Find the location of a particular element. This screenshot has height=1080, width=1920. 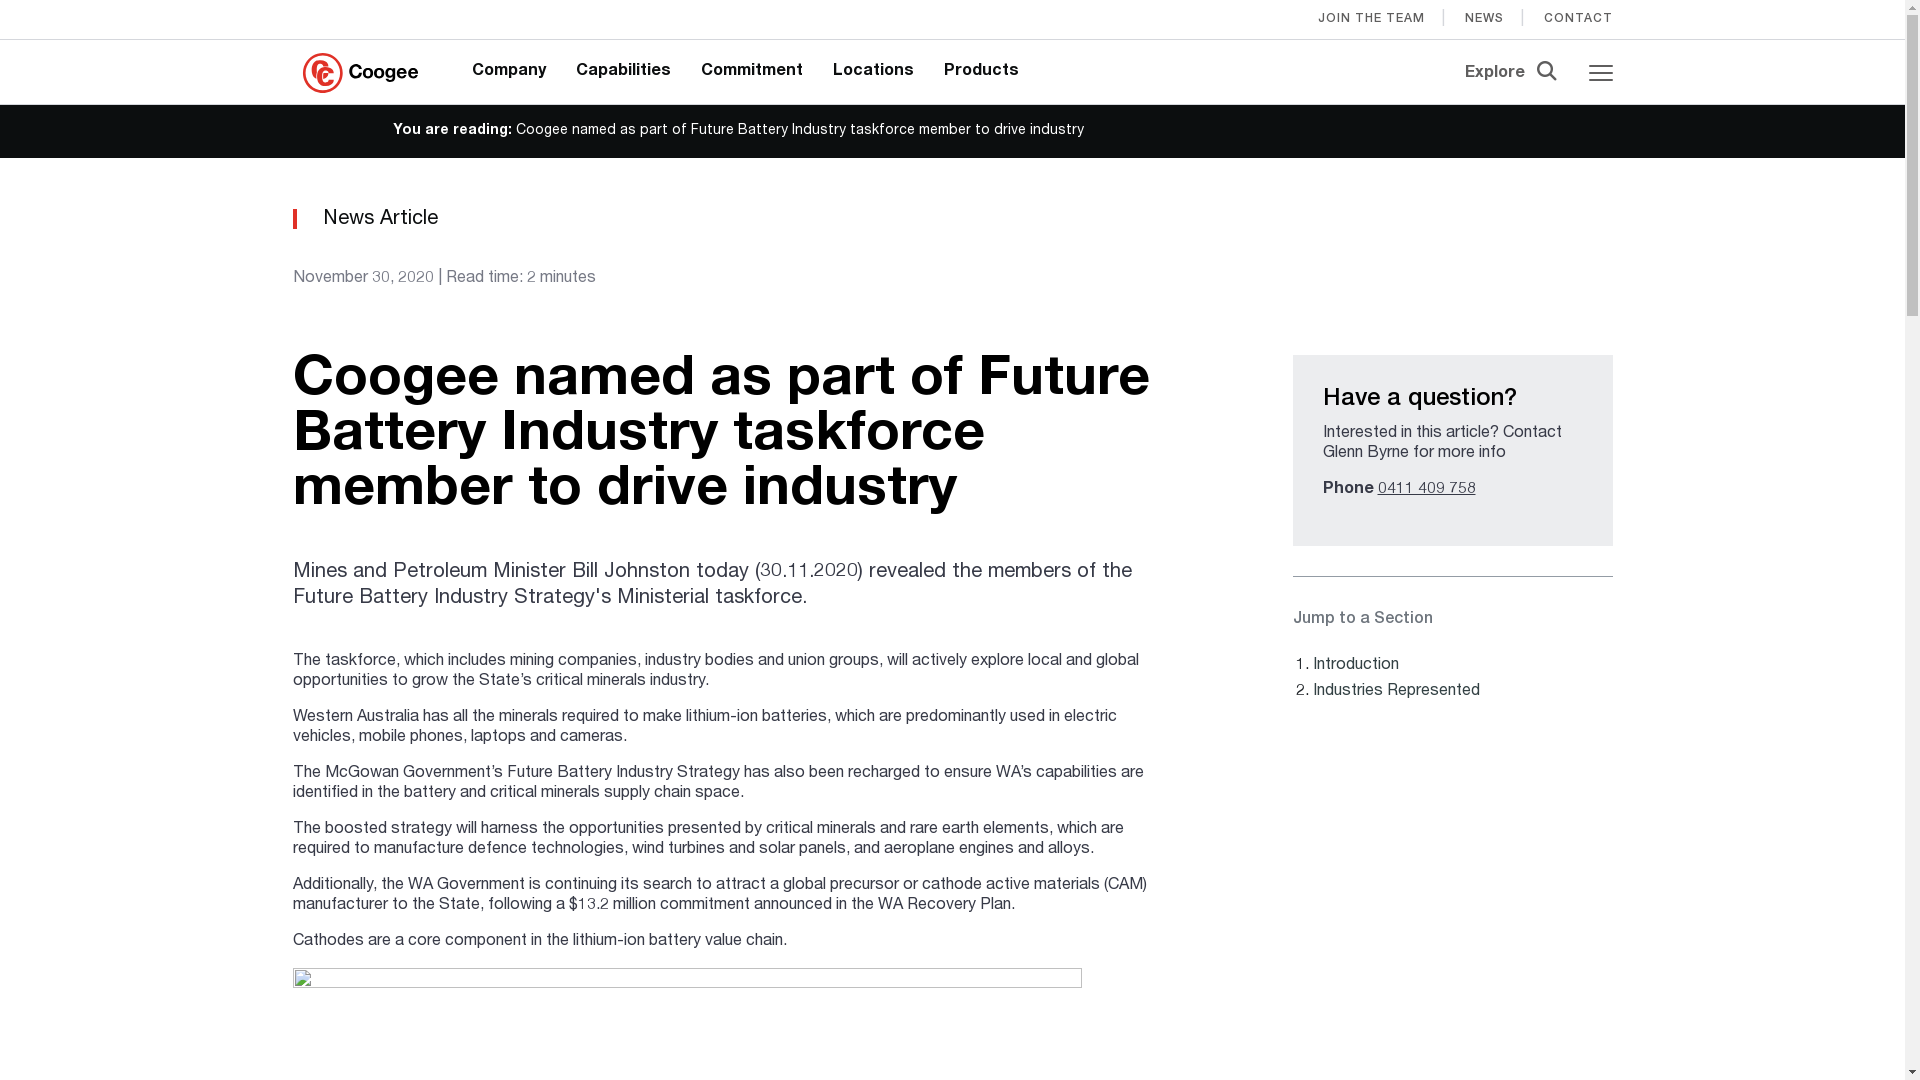

Locations is located at coordinates (874, 72).